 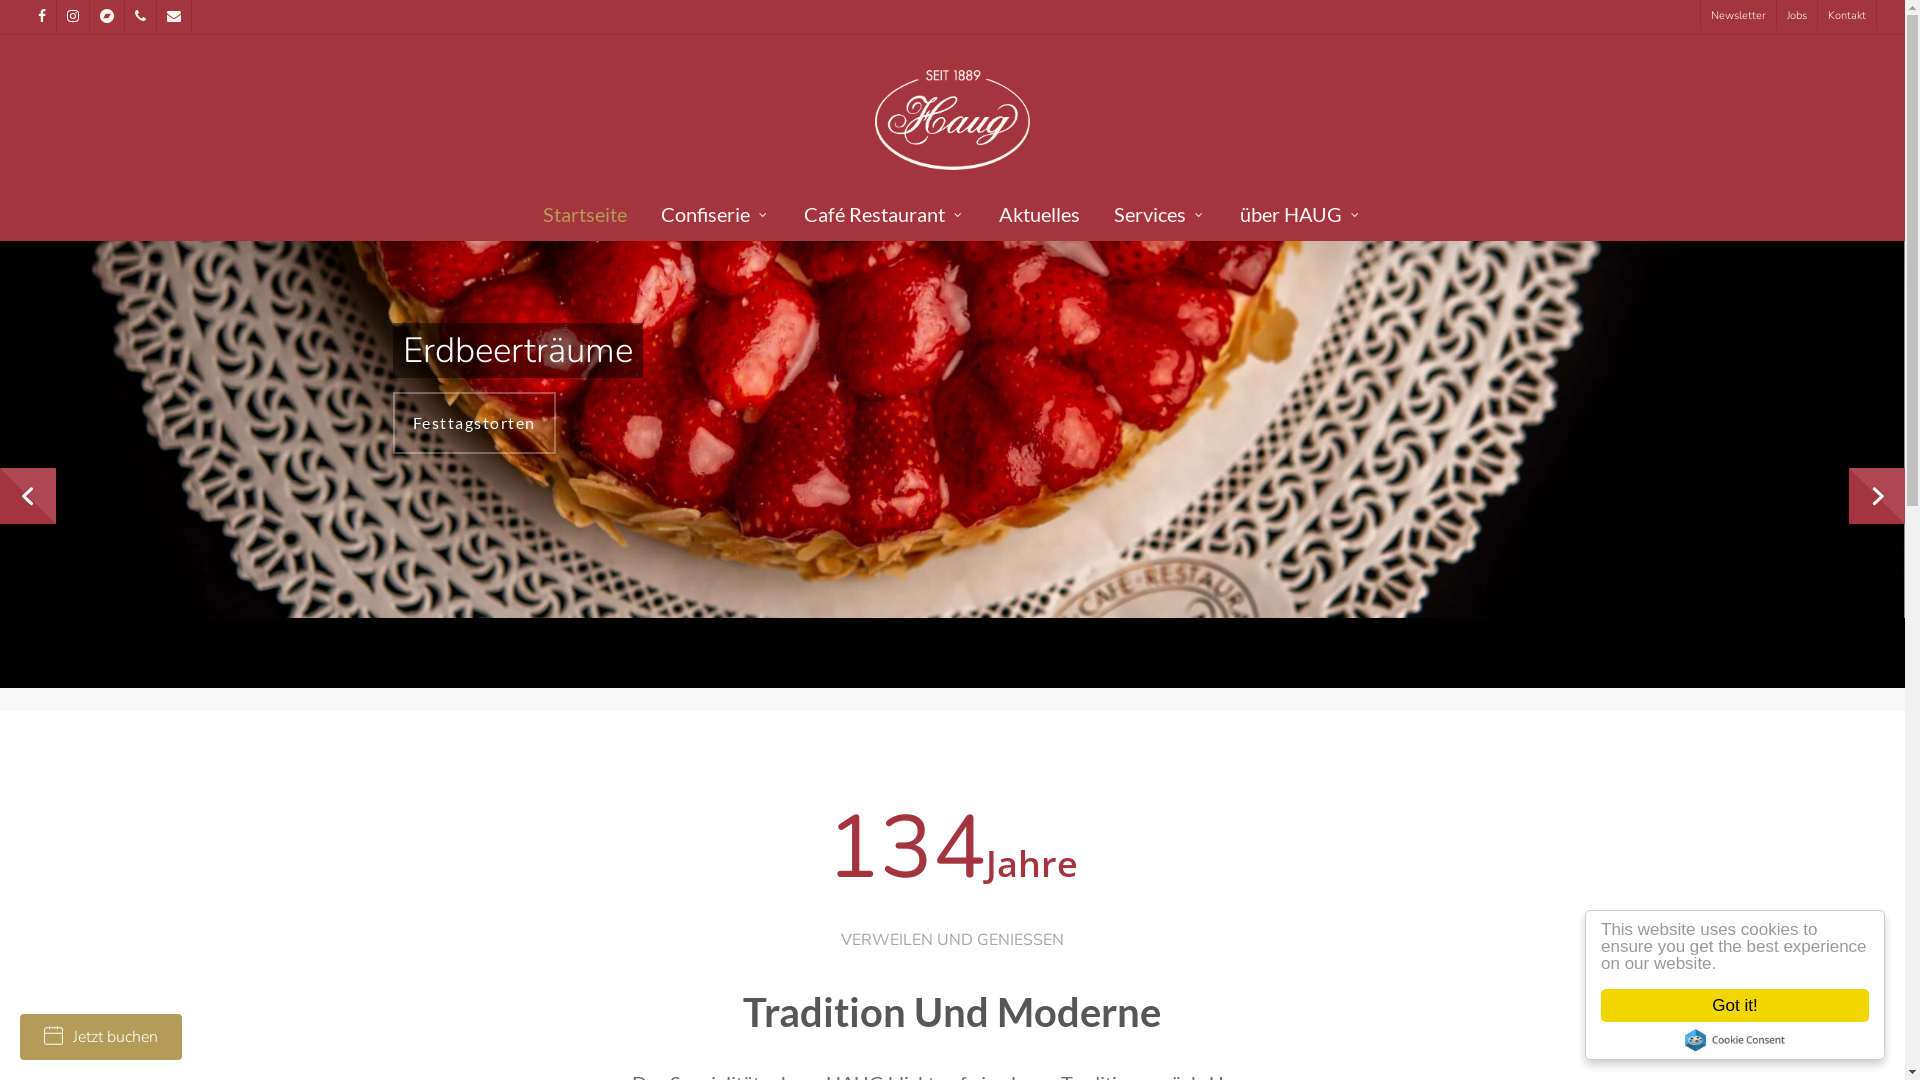 What do you see at coordinates (42, 16) in the screenshot?
I see `facebook` at bounding box center [42, 16].